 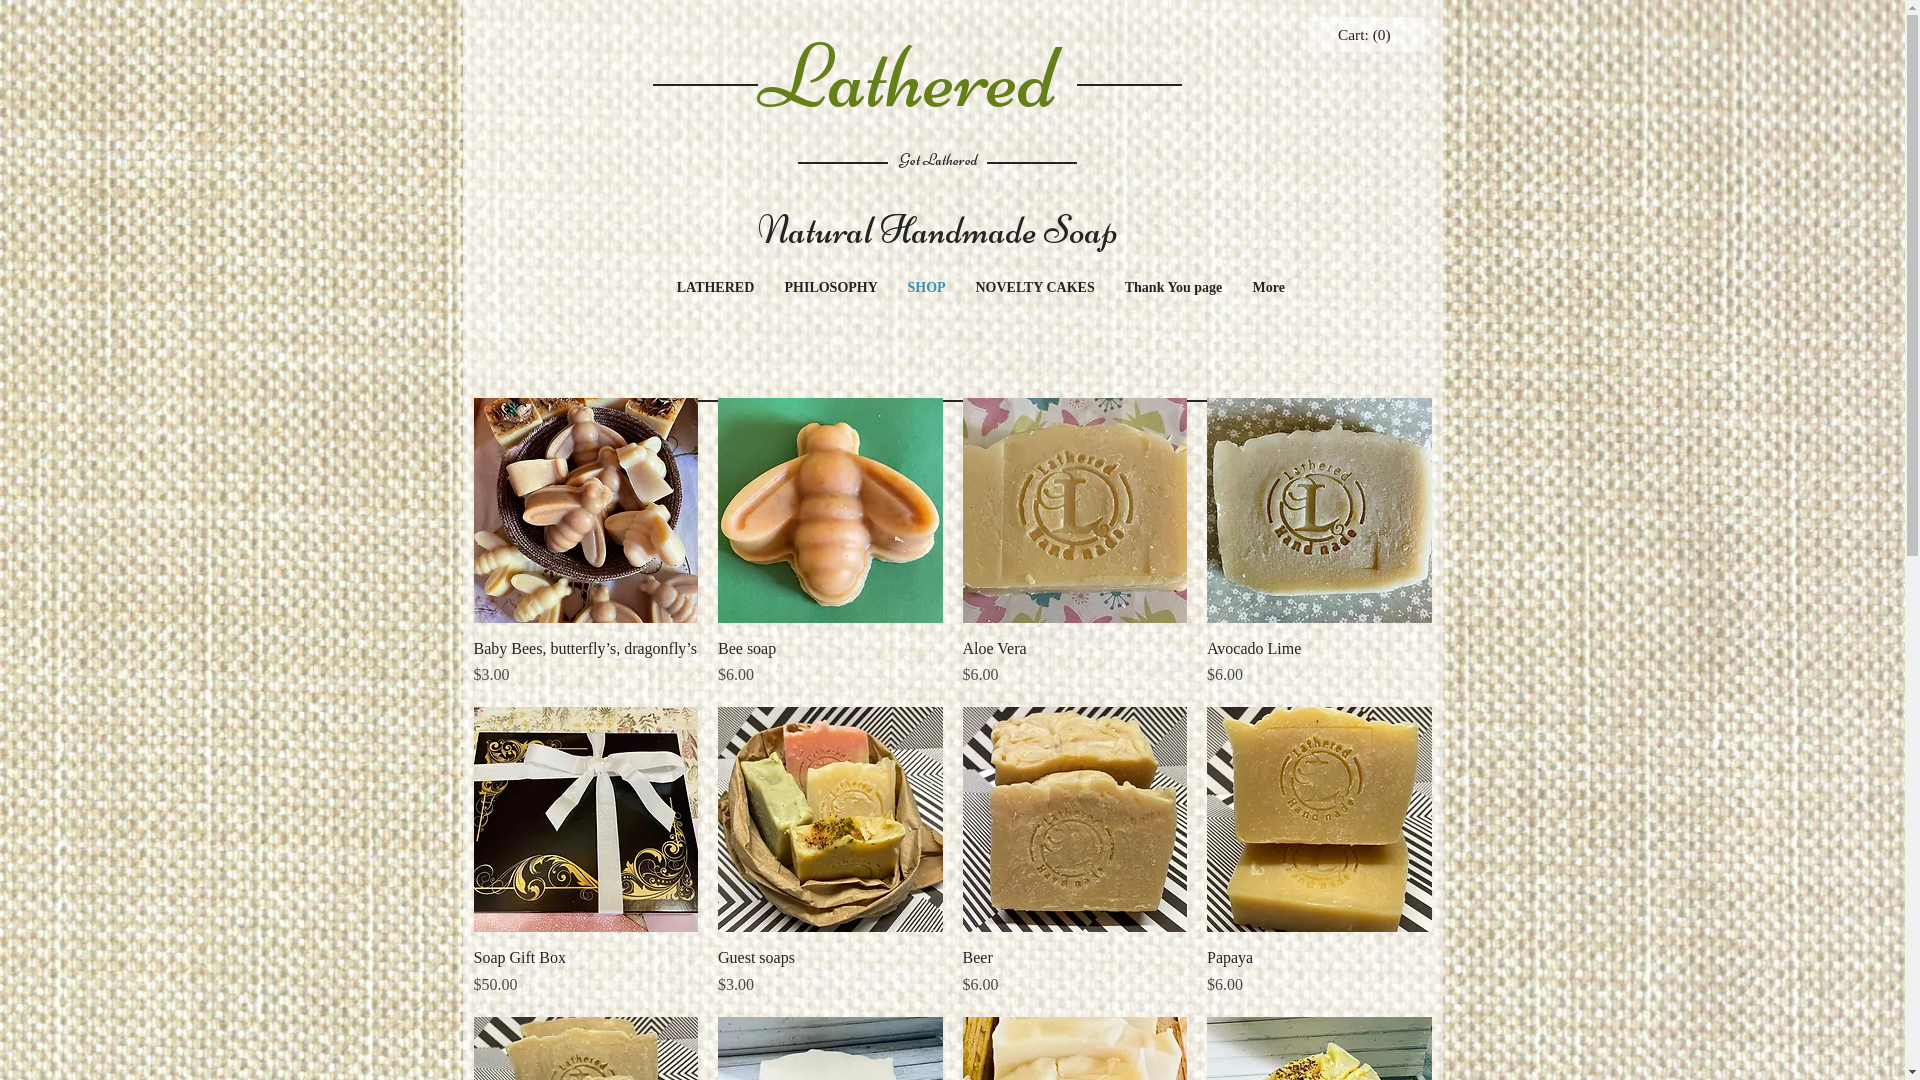 I want to click on Aloe Vera
Price
$6.00, so click(x=1074, y=662).